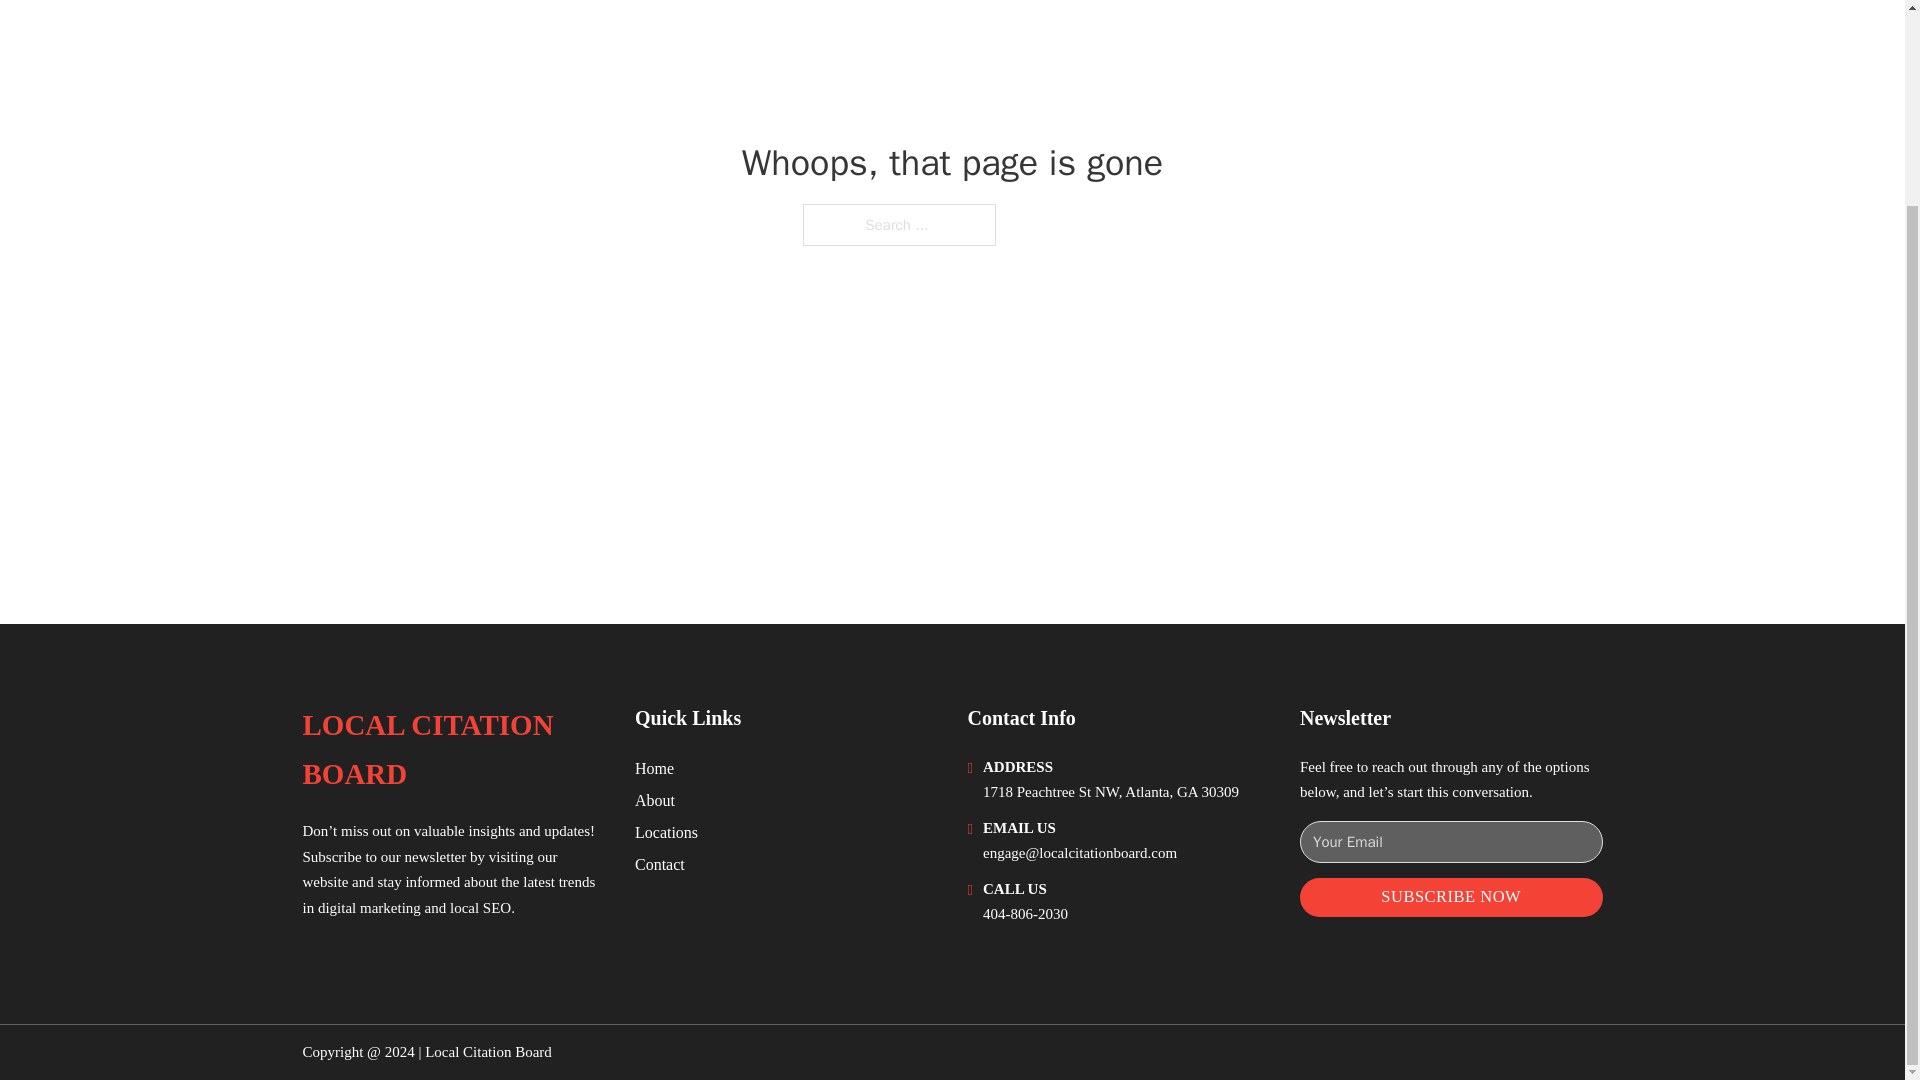 This screenshot has height=1080, width=1920. I want to click on Contact, so click(660, 864).